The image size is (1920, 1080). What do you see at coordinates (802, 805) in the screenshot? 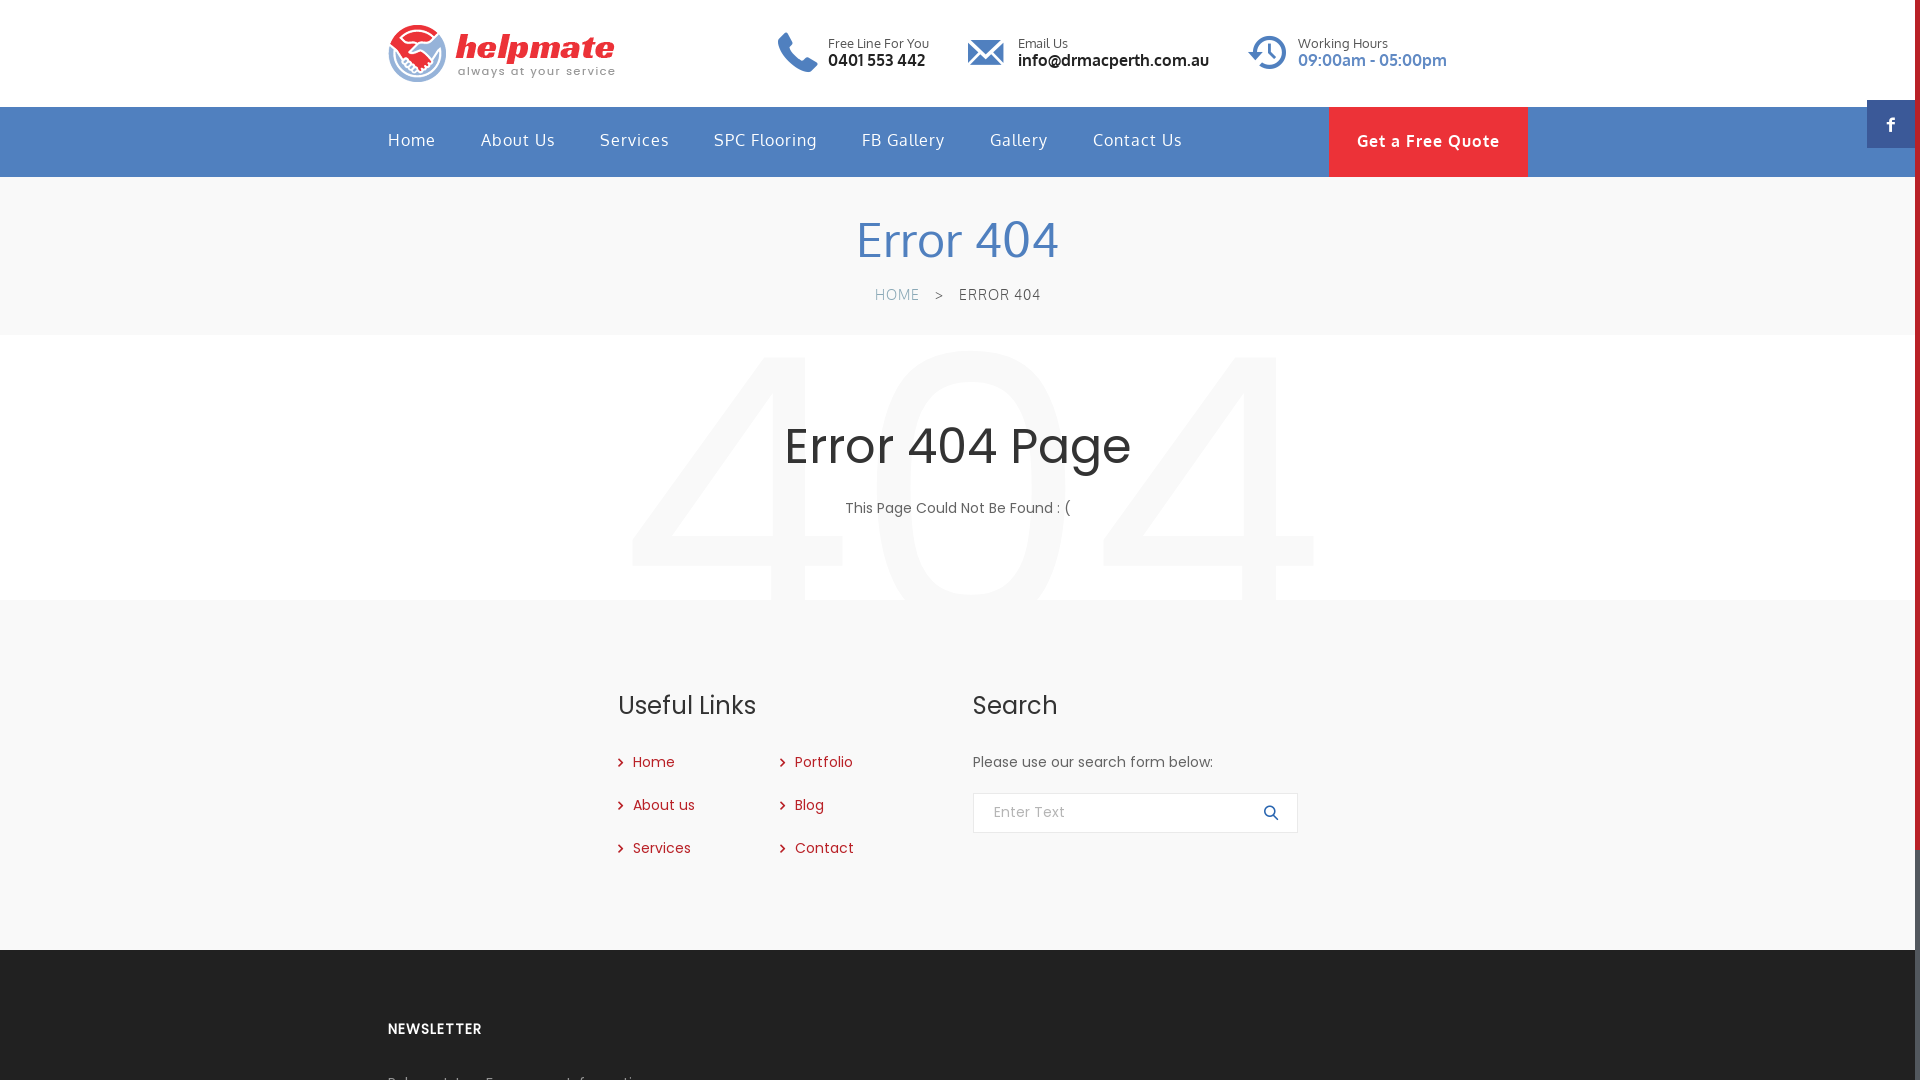
I see `Blog` at bounding box center [802, 805].